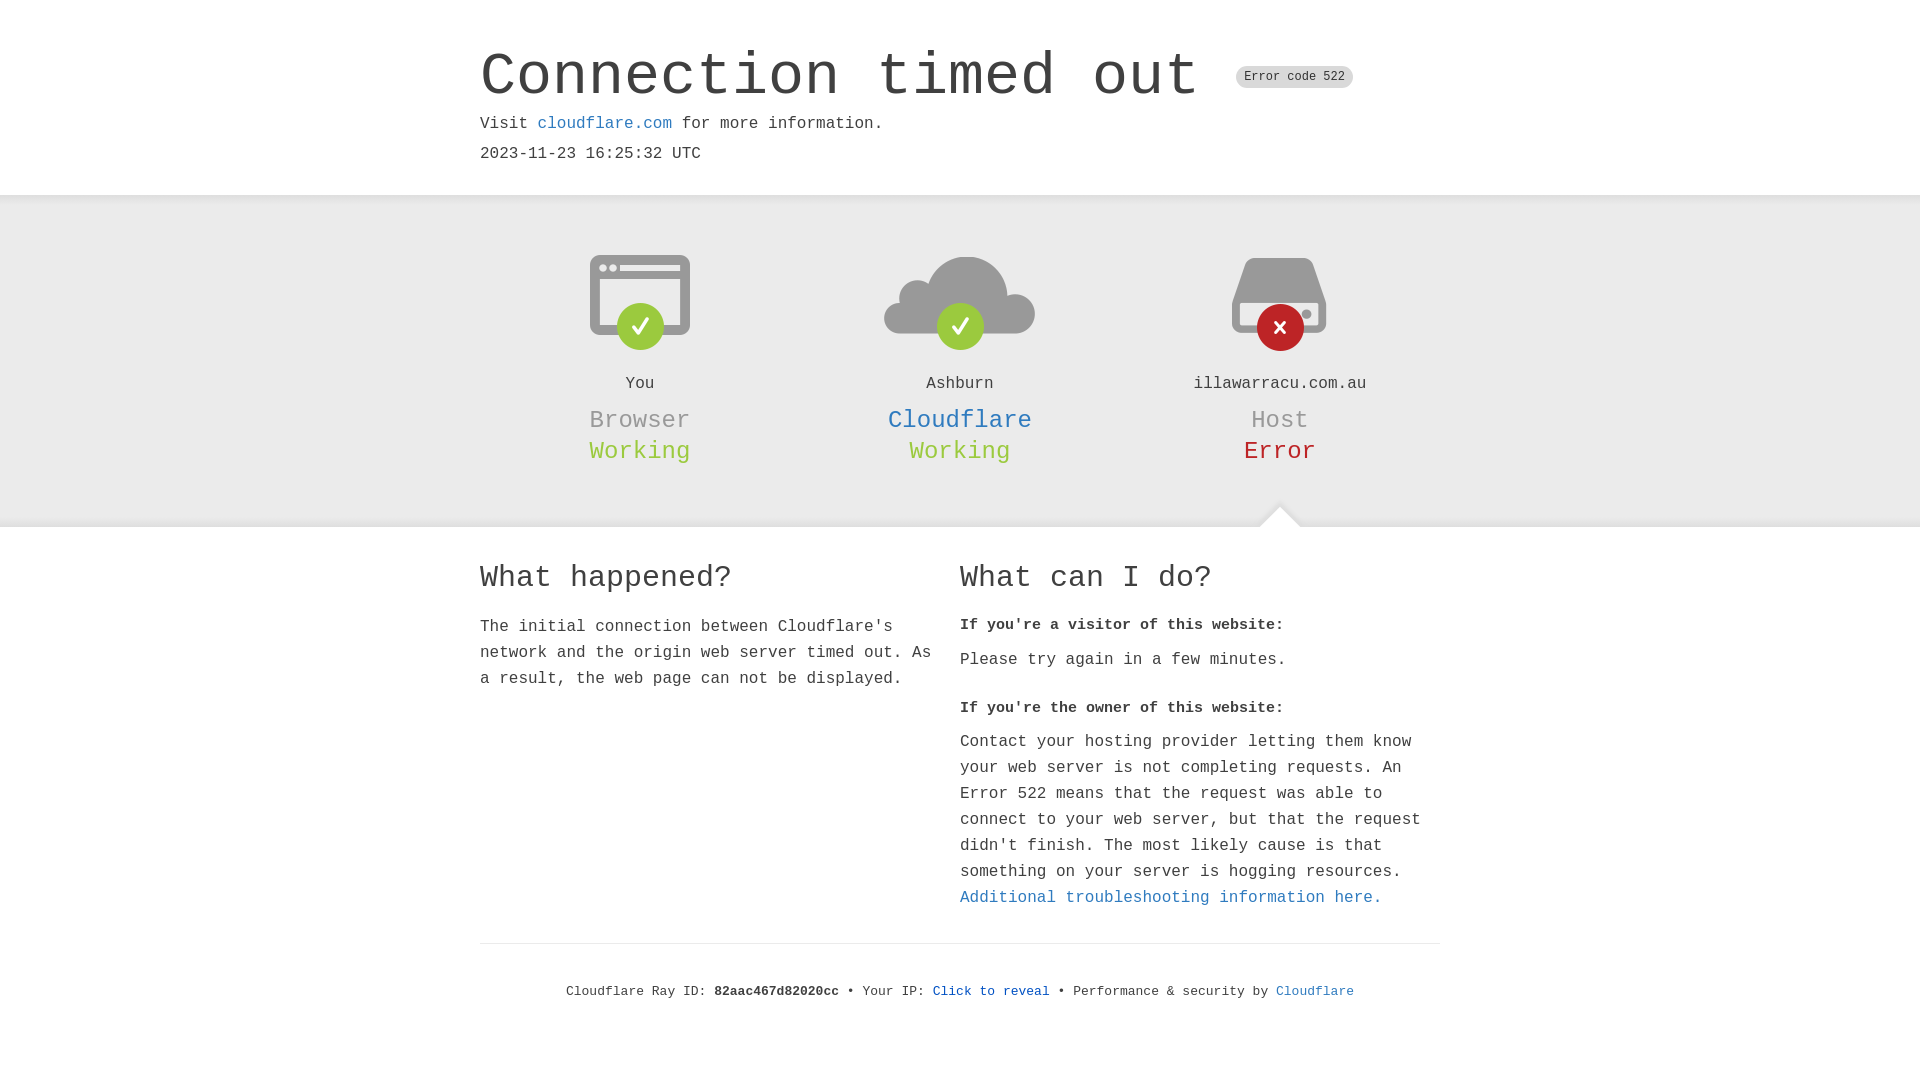 This screenshot has height=1080, width=1920. Describe the element at coordinates (1171, 898) in the screenshot. I see `Additional troubleshooting information here.` at that location.